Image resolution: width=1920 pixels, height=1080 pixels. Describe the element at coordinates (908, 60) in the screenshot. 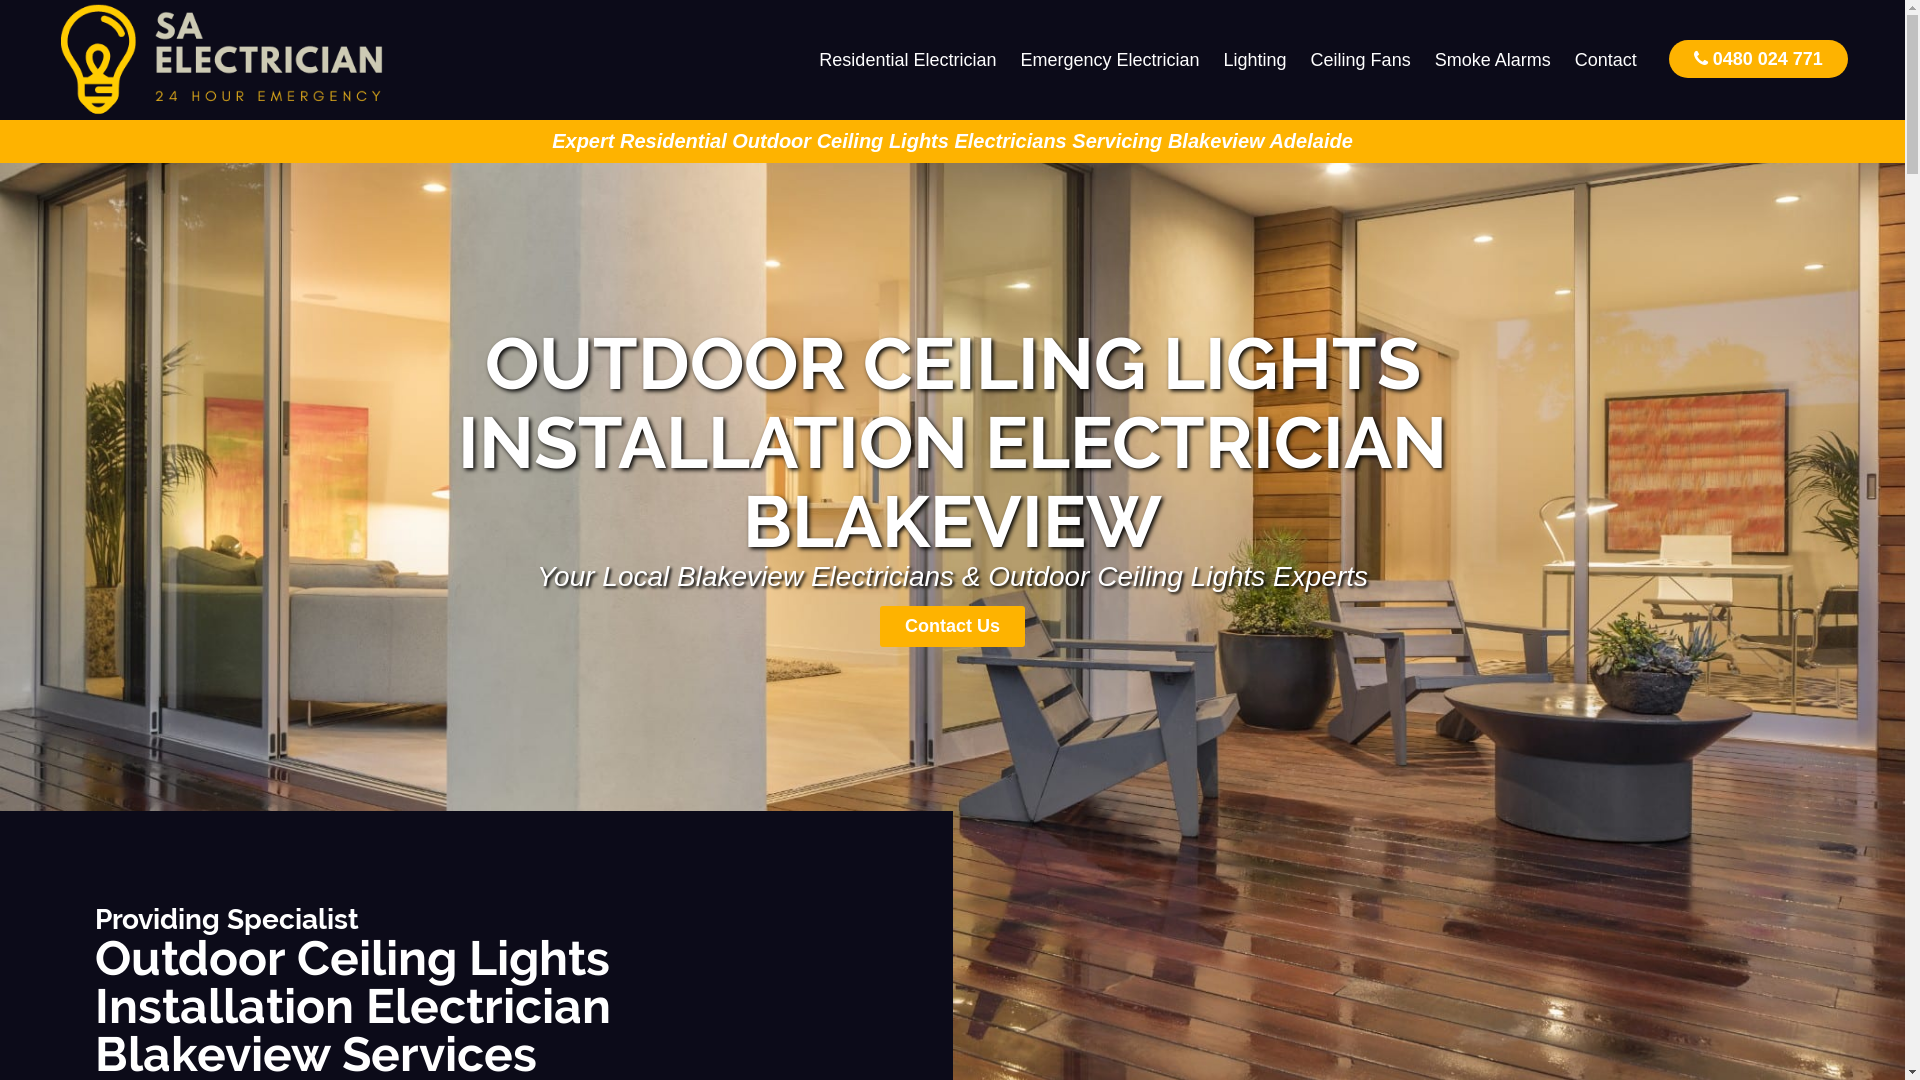

I see `Residential Electrician` at that location.